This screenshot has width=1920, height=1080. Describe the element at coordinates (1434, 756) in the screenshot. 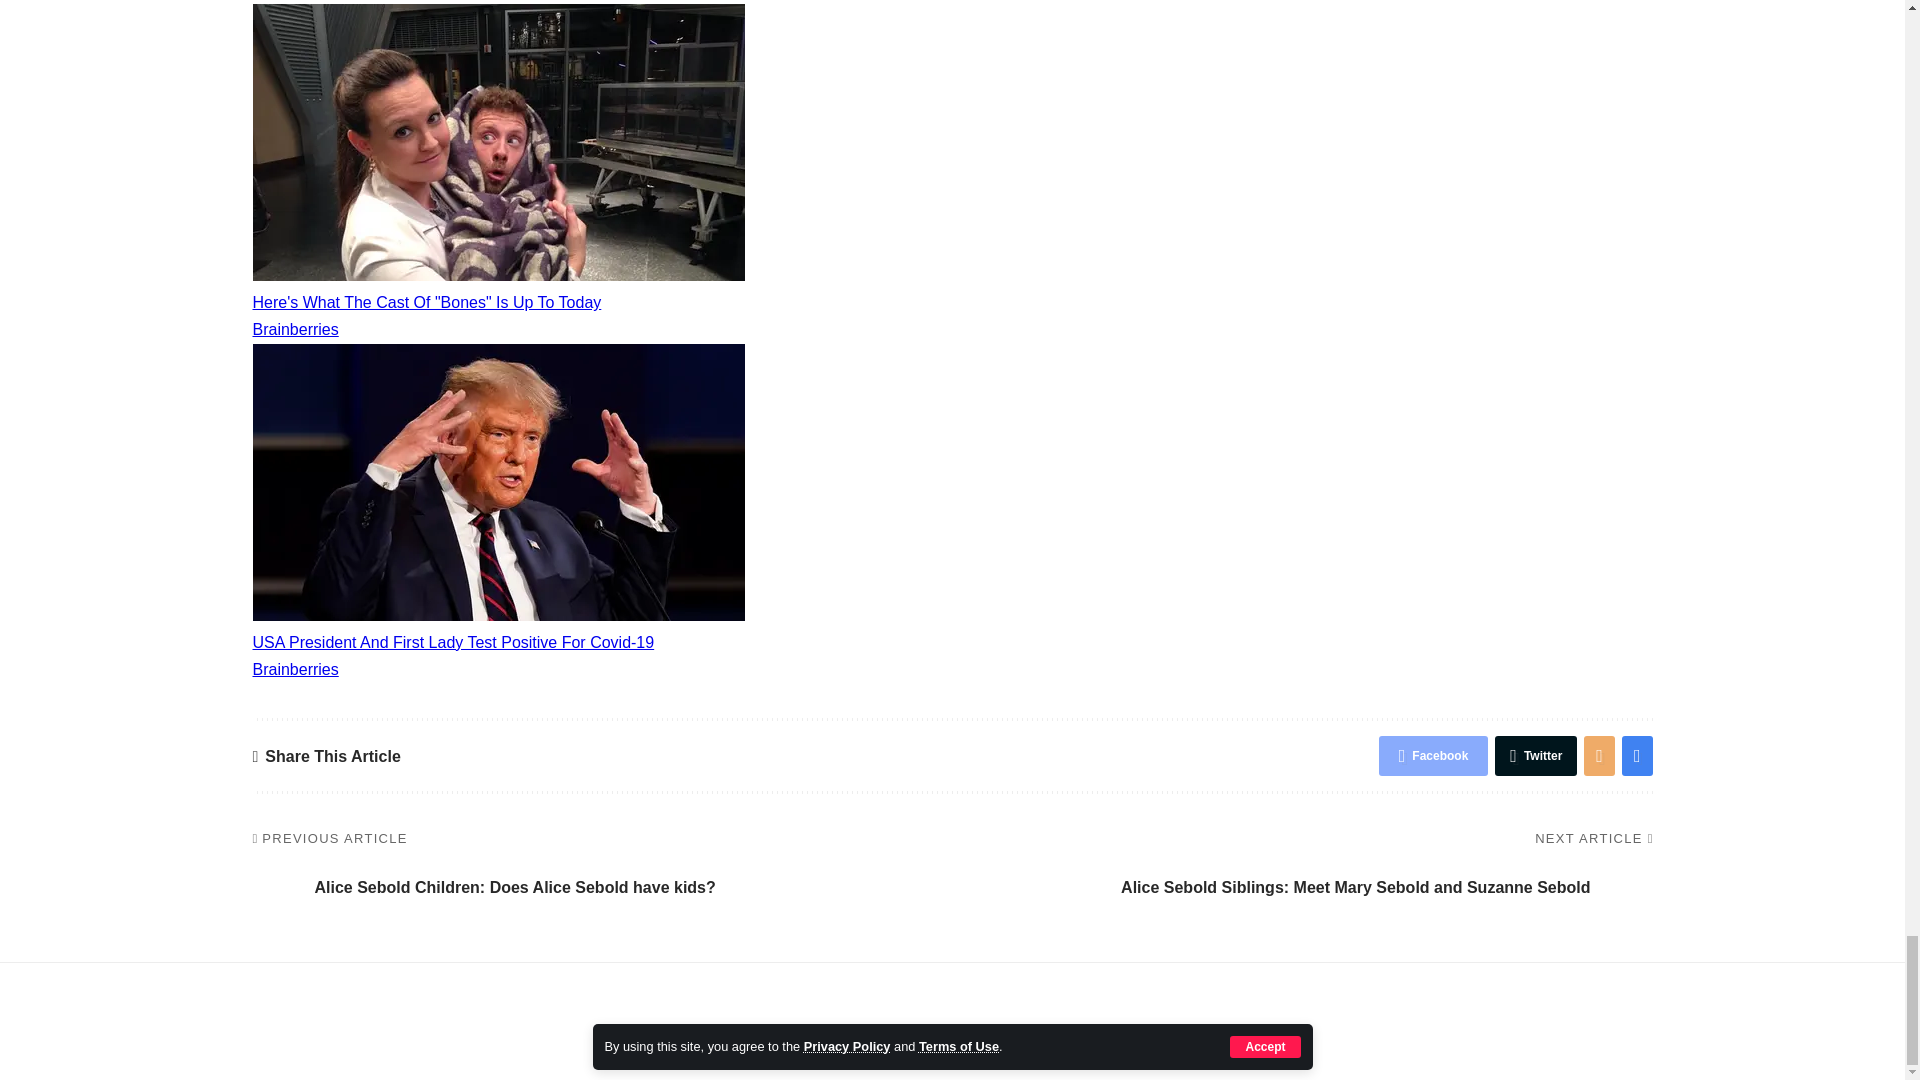

I see `Facebook` at that location.